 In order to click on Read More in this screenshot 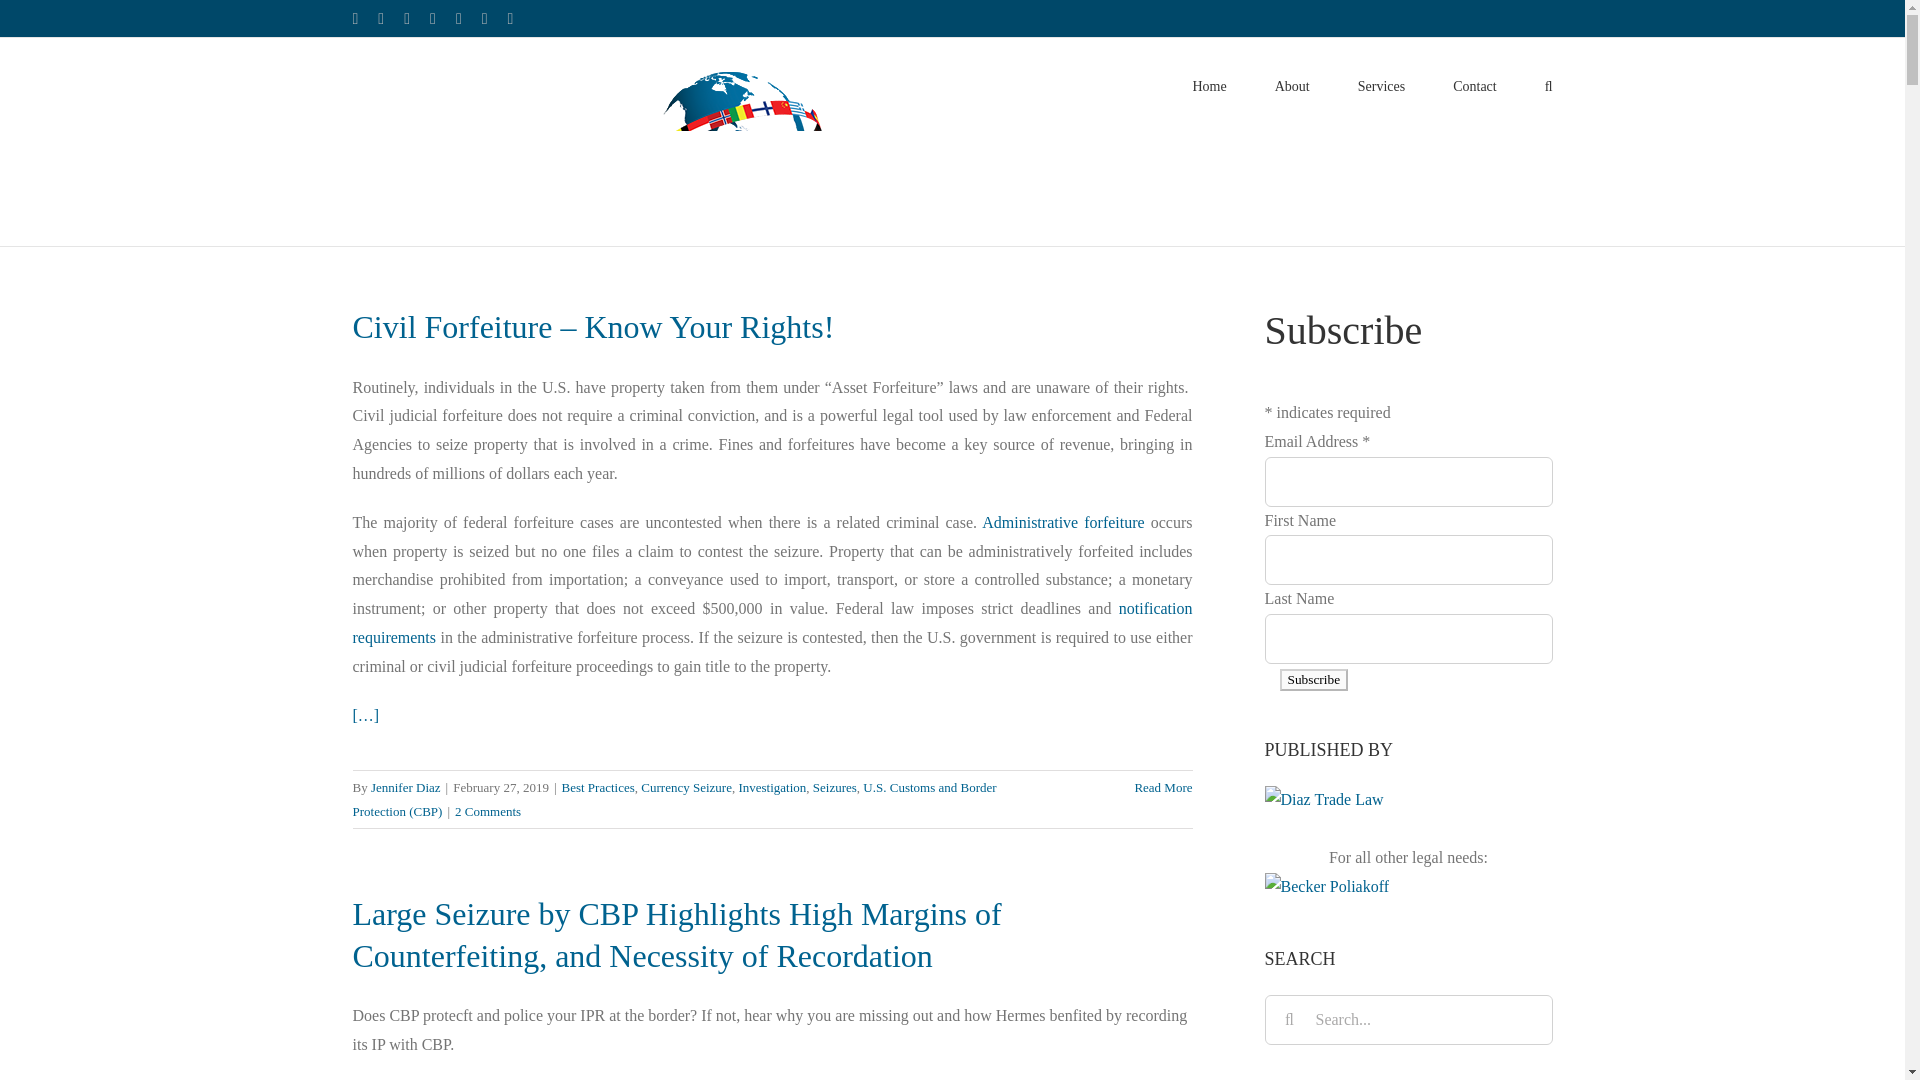, I will do `click(1163, 786)`.